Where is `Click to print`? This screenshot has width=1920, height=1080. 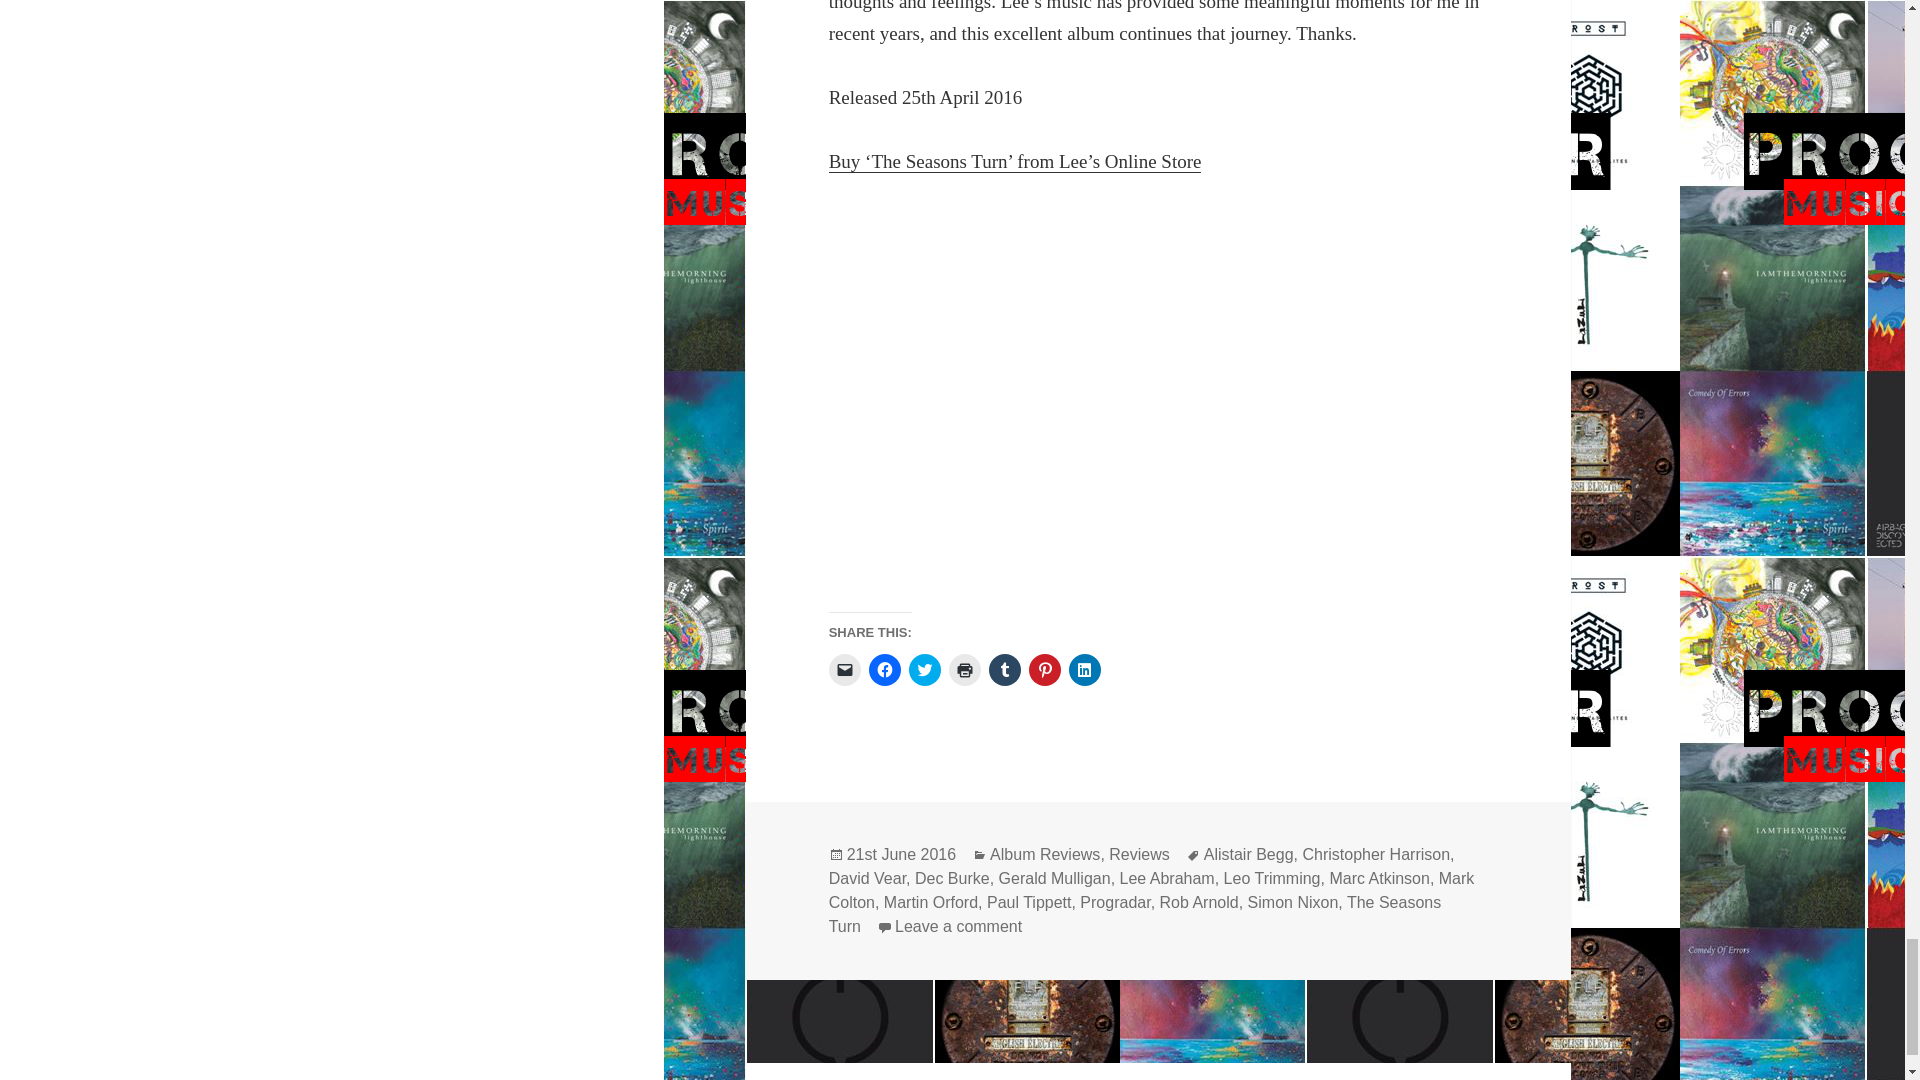 Click to print is located at coordinates (964, 670).